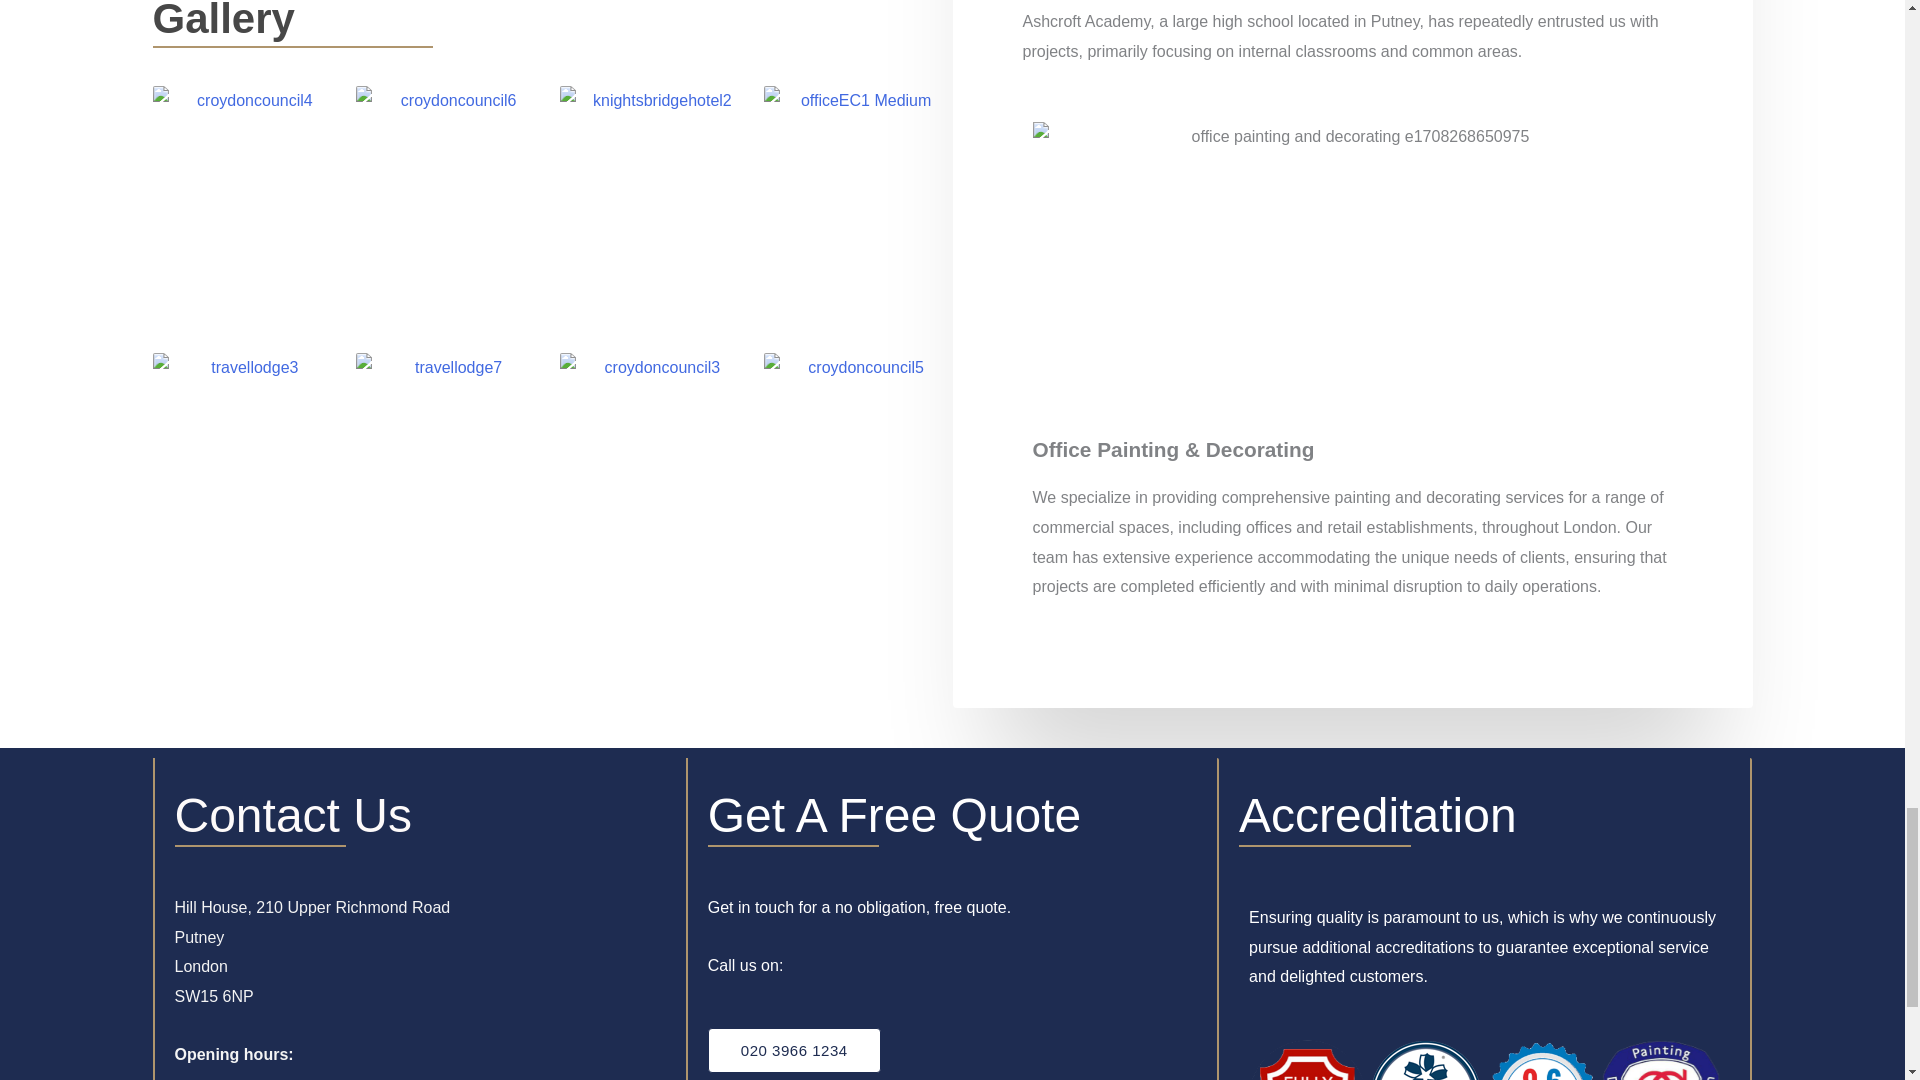  Describe the element at coordinates (654, 478) in the screenshot. I see `croydoncouncil3` at that location.